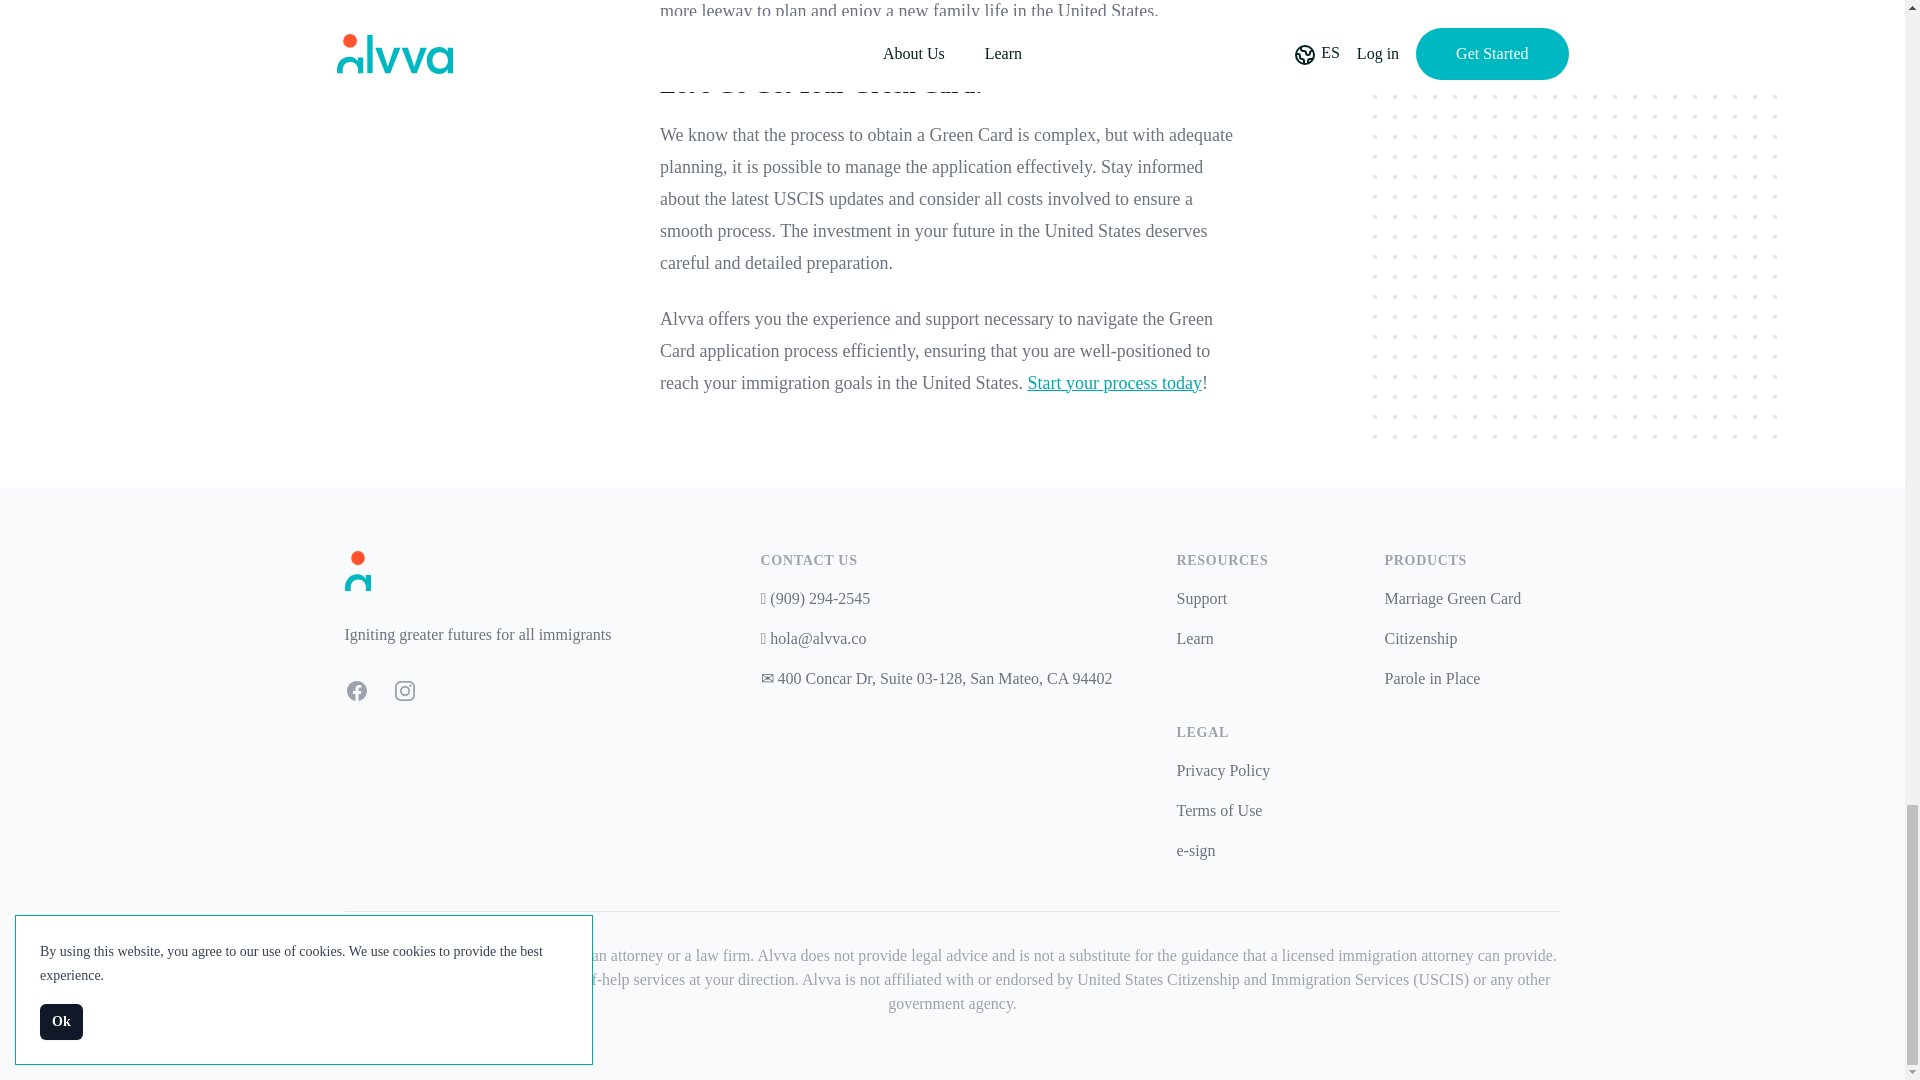 This screenshot has width=1920, height=1080. I want to click on Terms of Use, so click(1218, 810).